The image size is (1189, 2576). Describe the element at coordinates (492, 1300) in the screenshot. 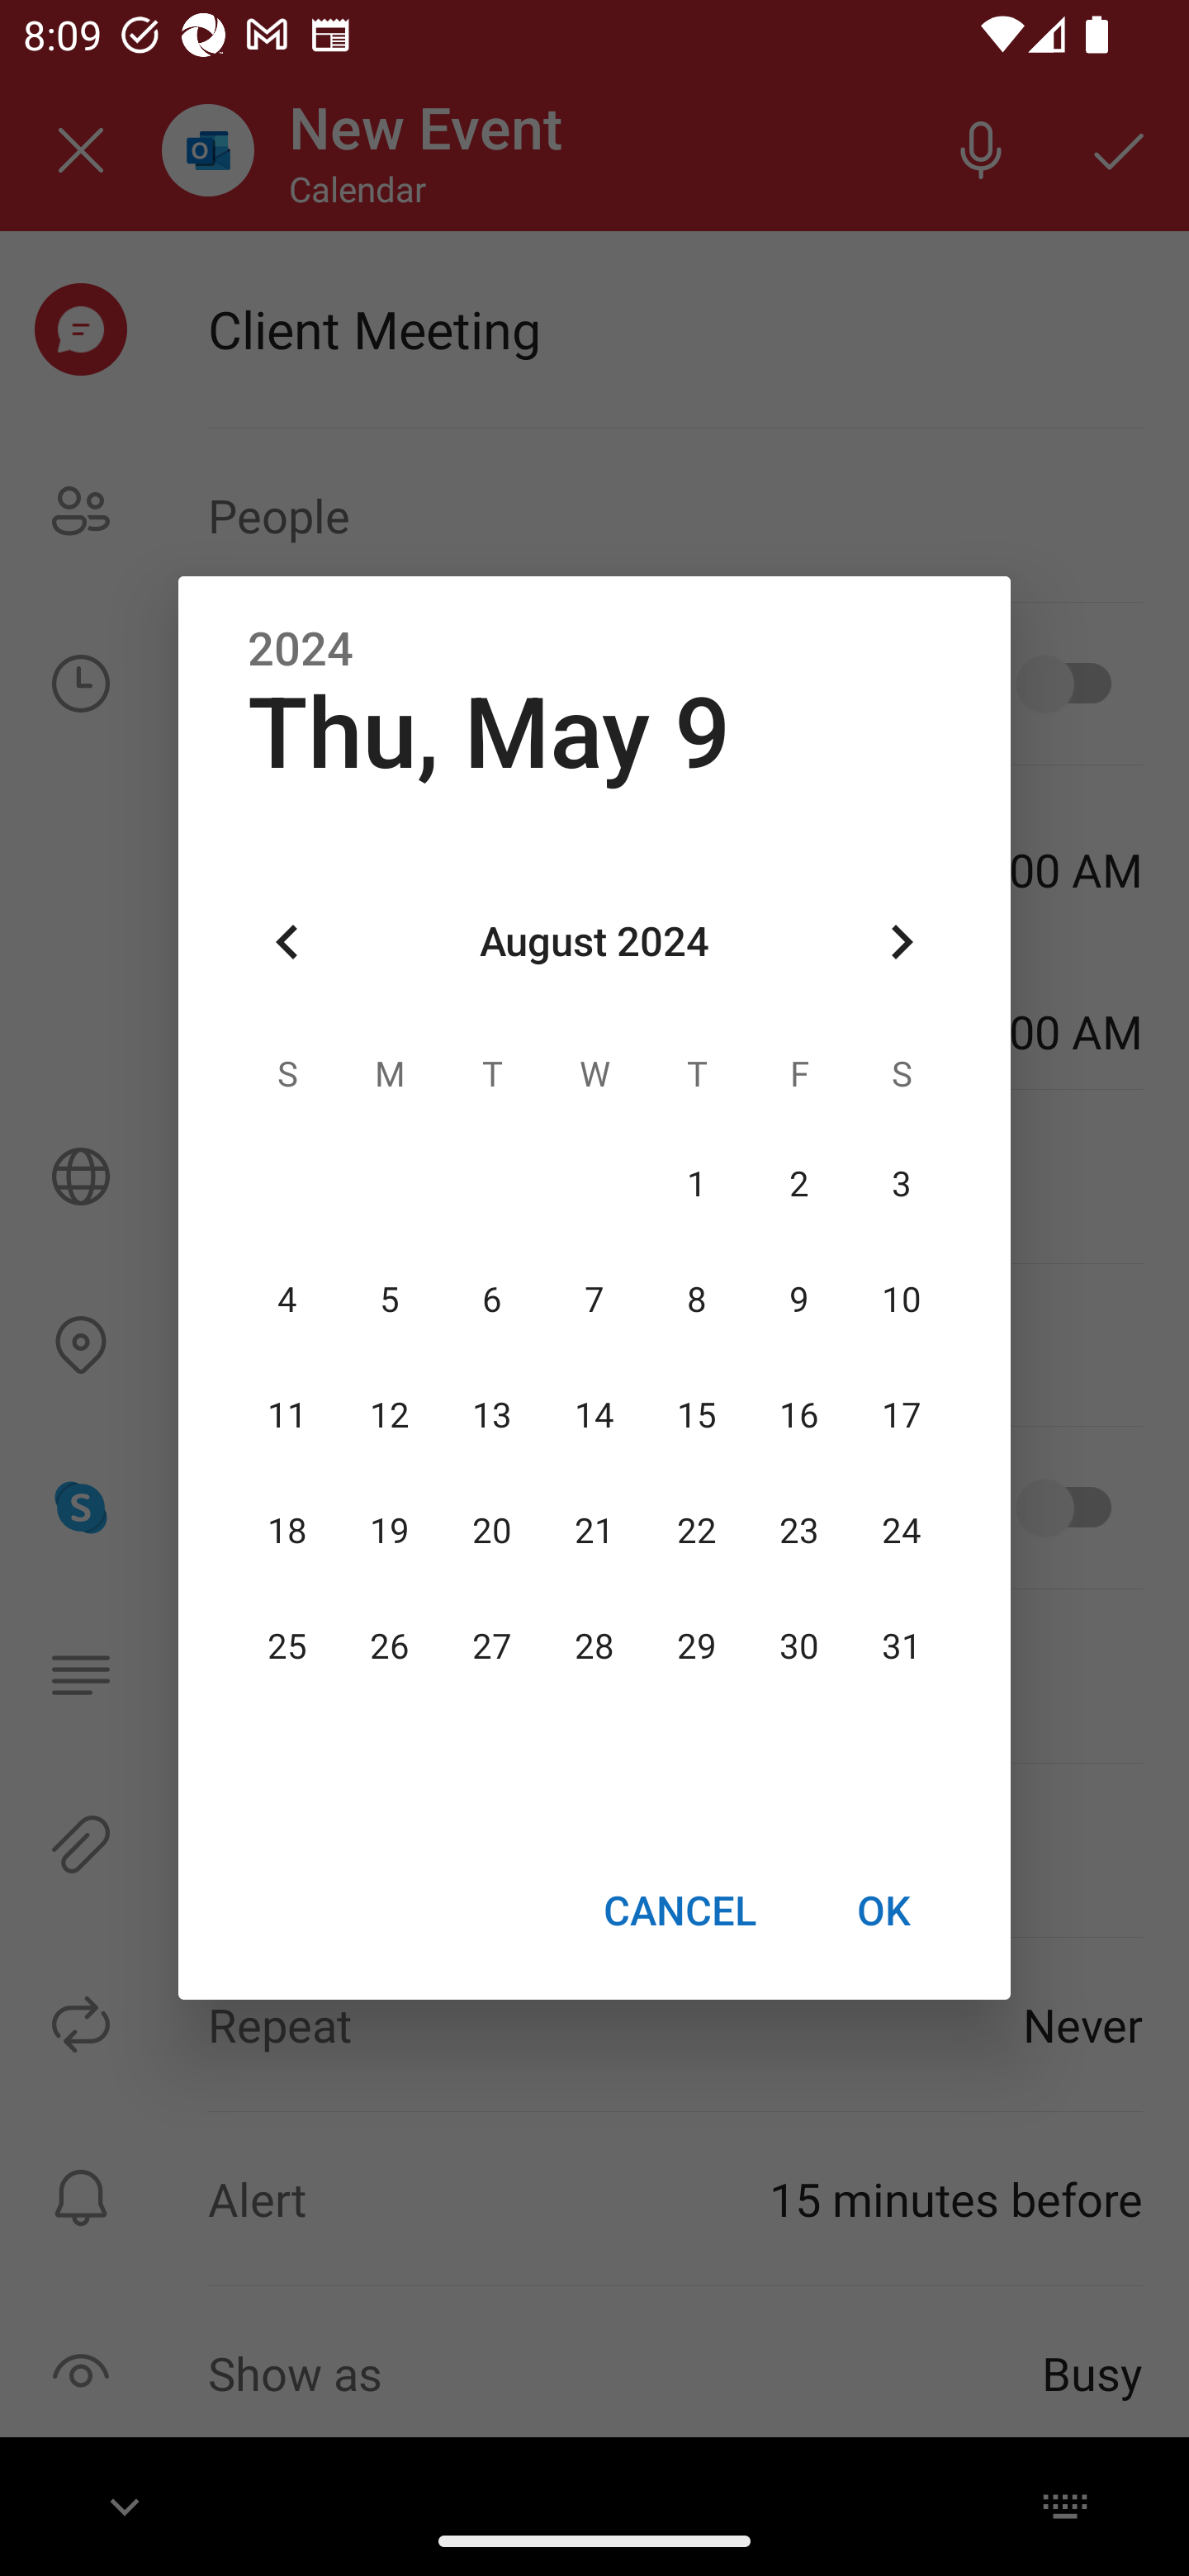

I see `6 06 August 2024` at that location.